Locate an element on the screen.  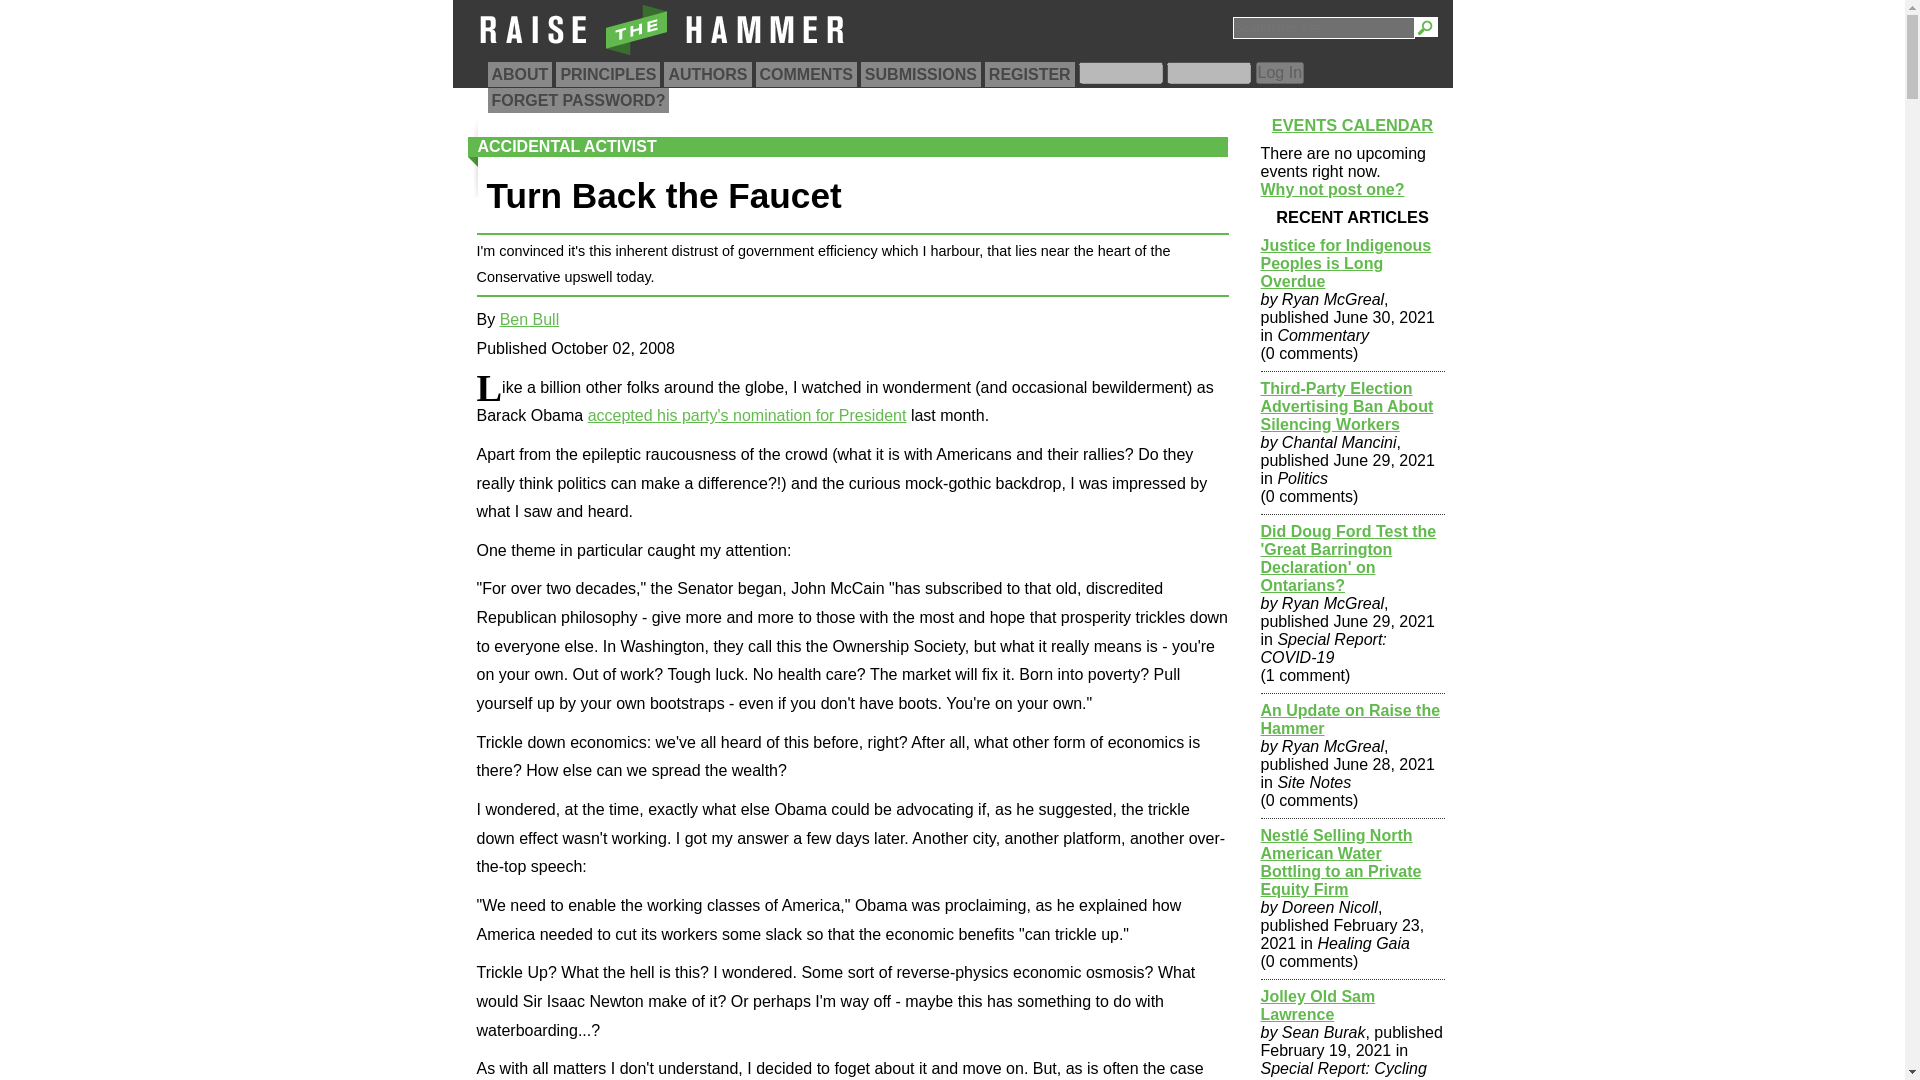
Raise the Hammer is located at coordinates (662, 54).